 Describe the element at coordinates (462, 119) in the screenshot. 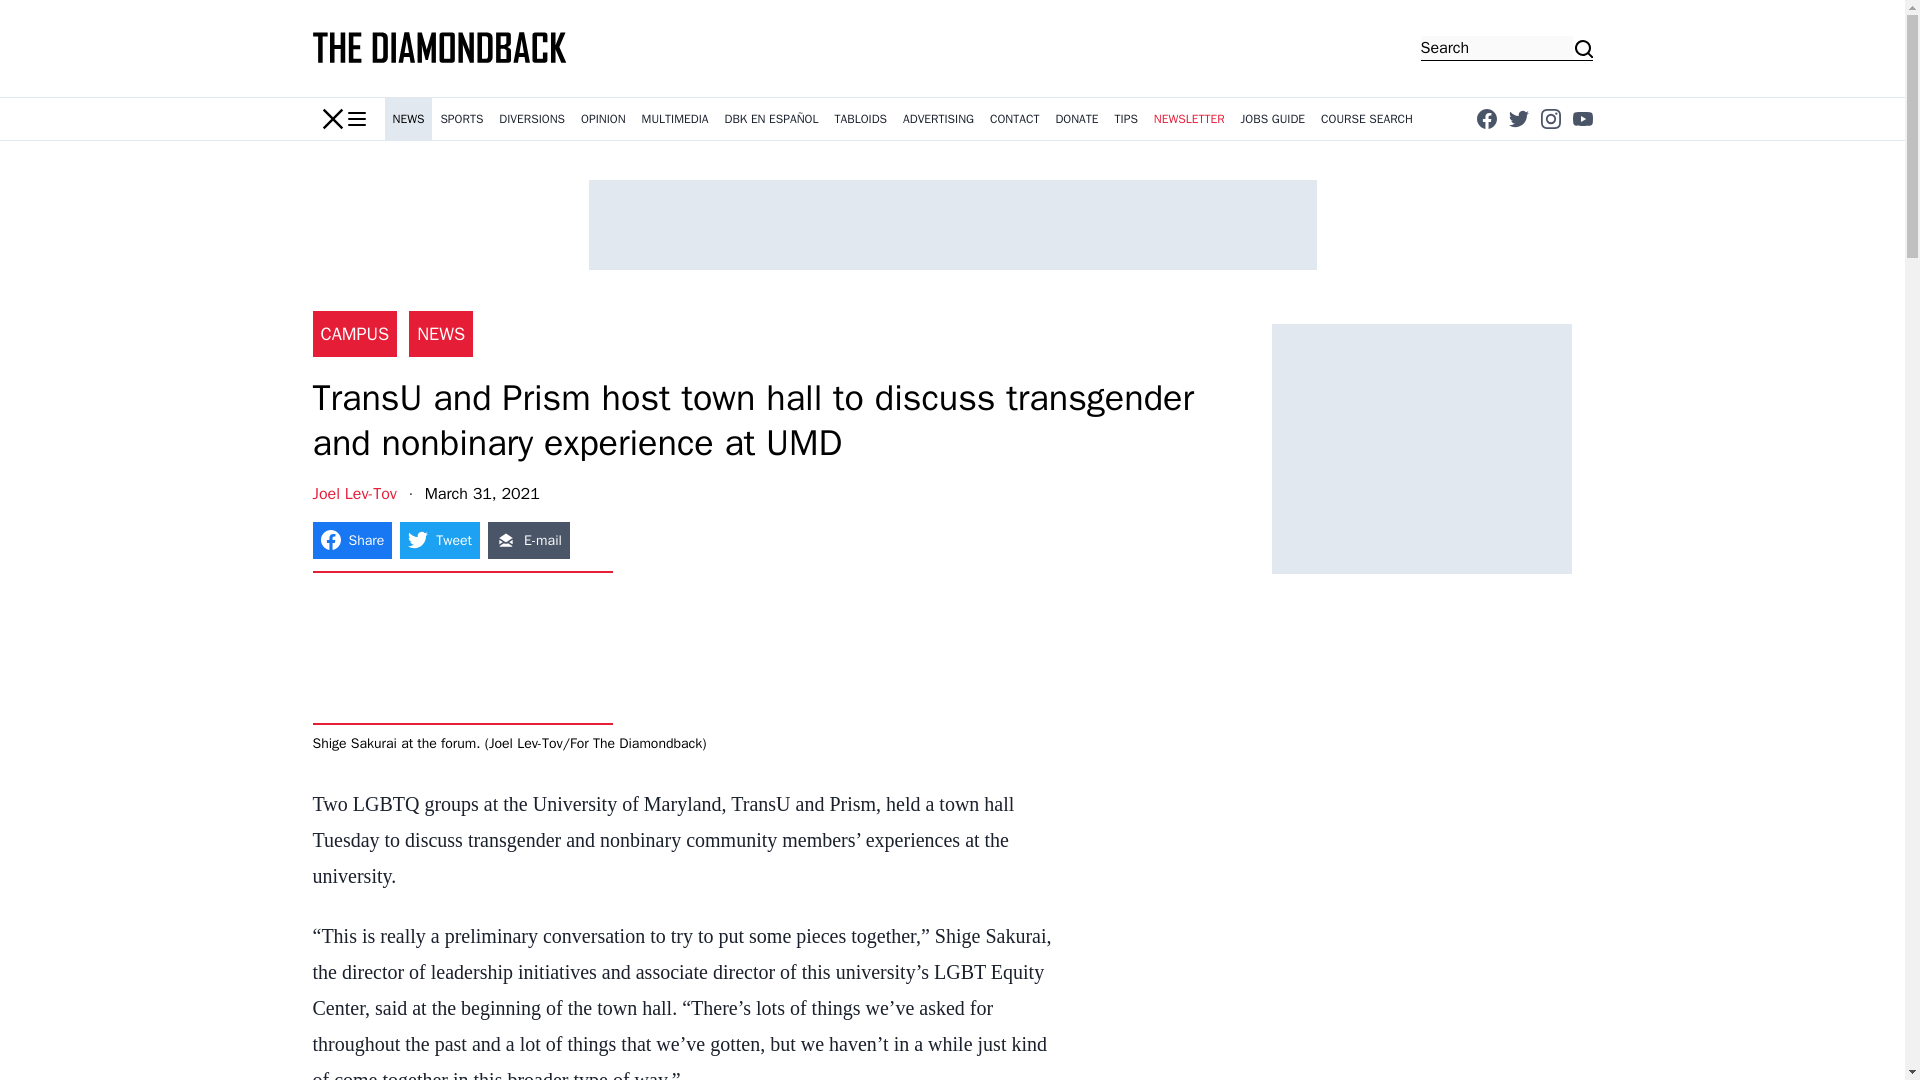

I see `Sports` at that location.